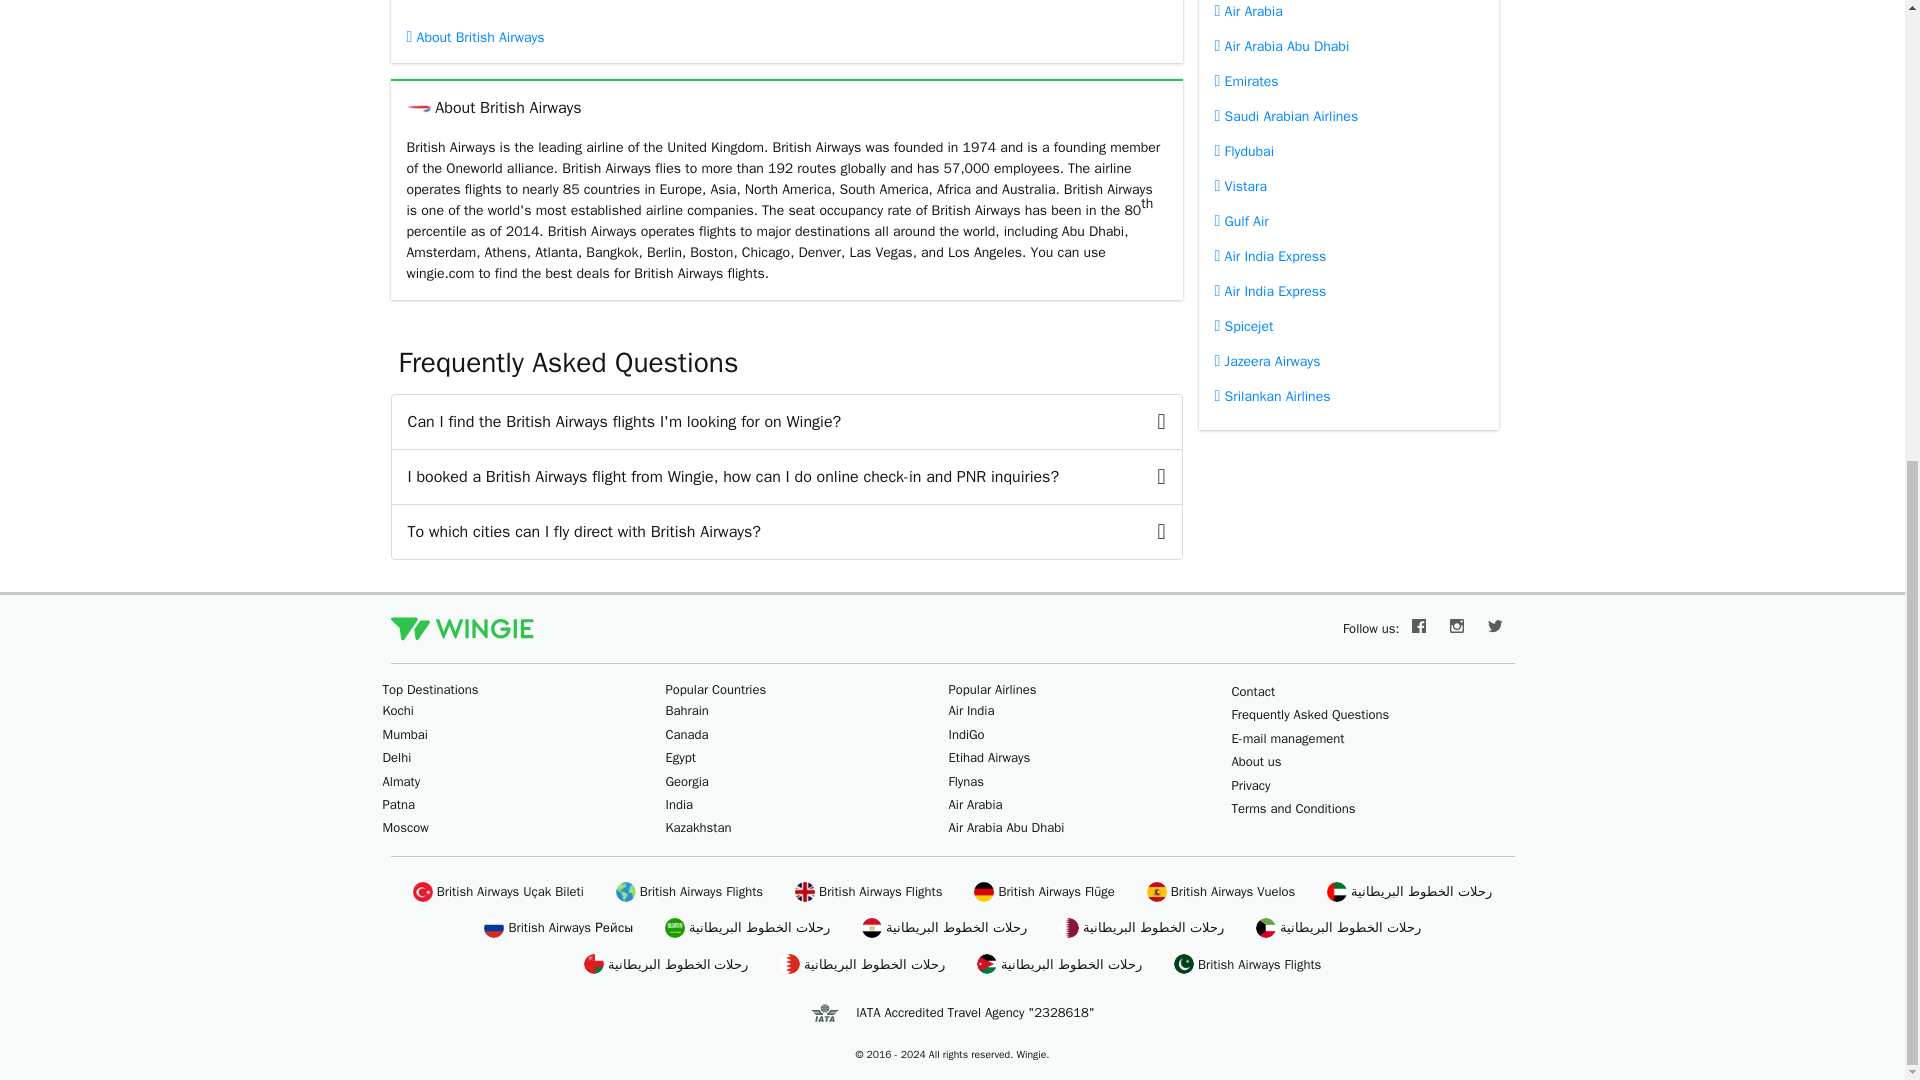  What do you see at coordinates (1348, 116) in the screenshot?
I see `Saudi Arabian Airlines` at bounding box center [1348, 116].